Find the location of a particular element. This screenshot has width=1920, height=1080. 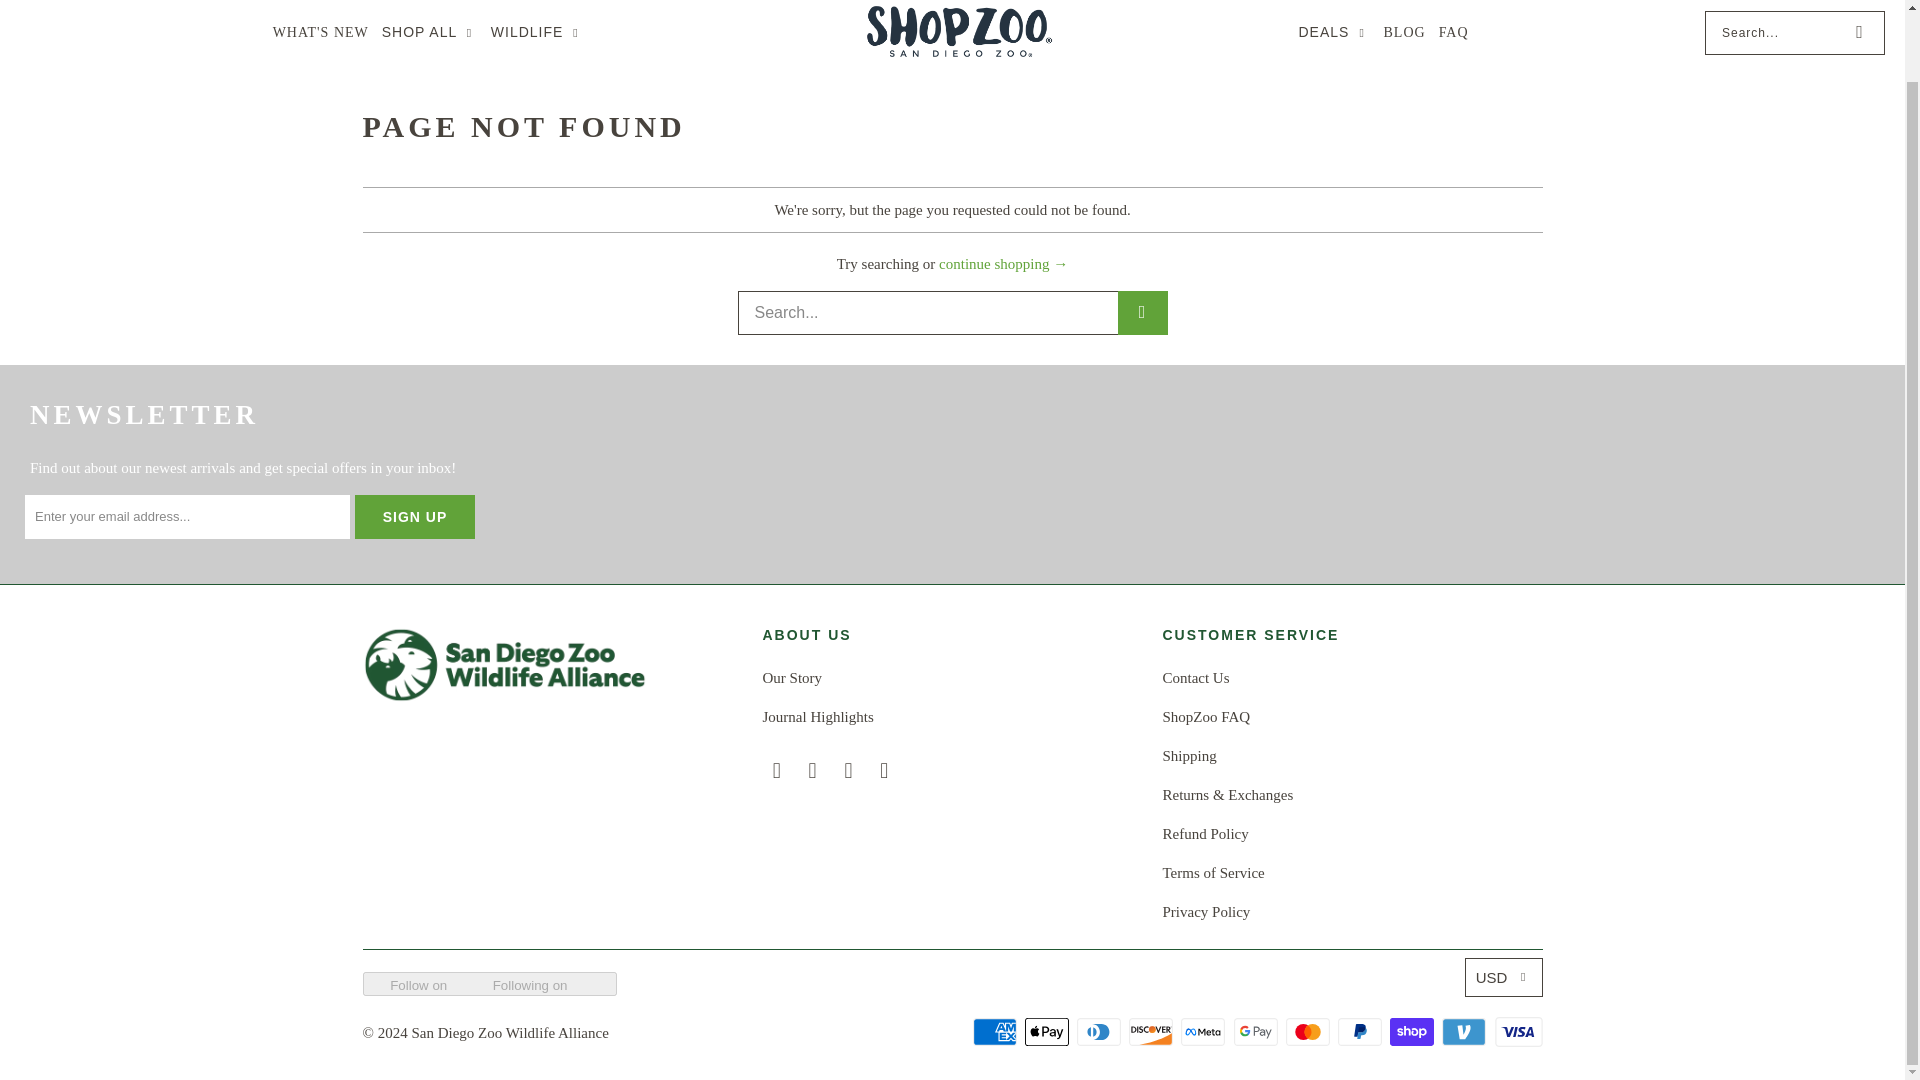

Apple Pay is located at coordinates (1049, 1031).